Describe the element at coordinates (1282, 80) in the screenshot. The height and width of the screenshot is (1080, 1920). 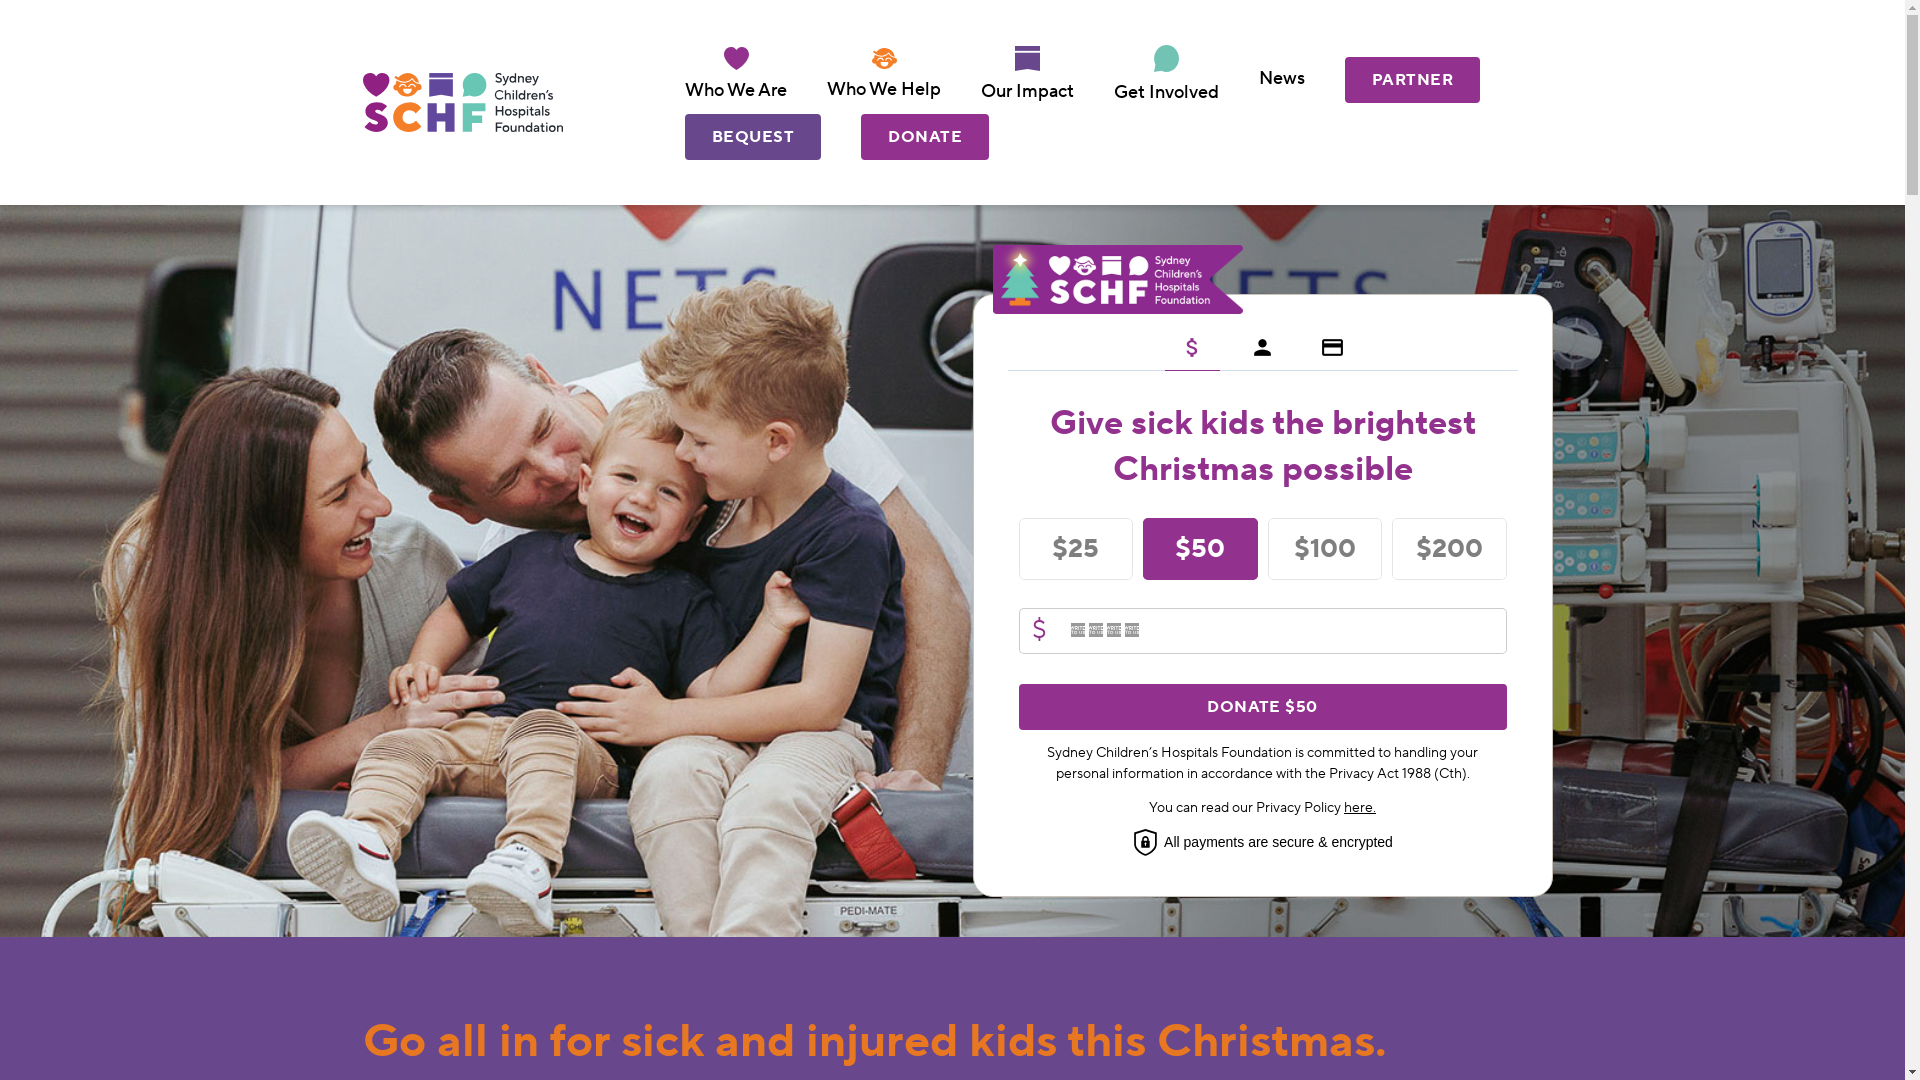
I see `News` at that location.